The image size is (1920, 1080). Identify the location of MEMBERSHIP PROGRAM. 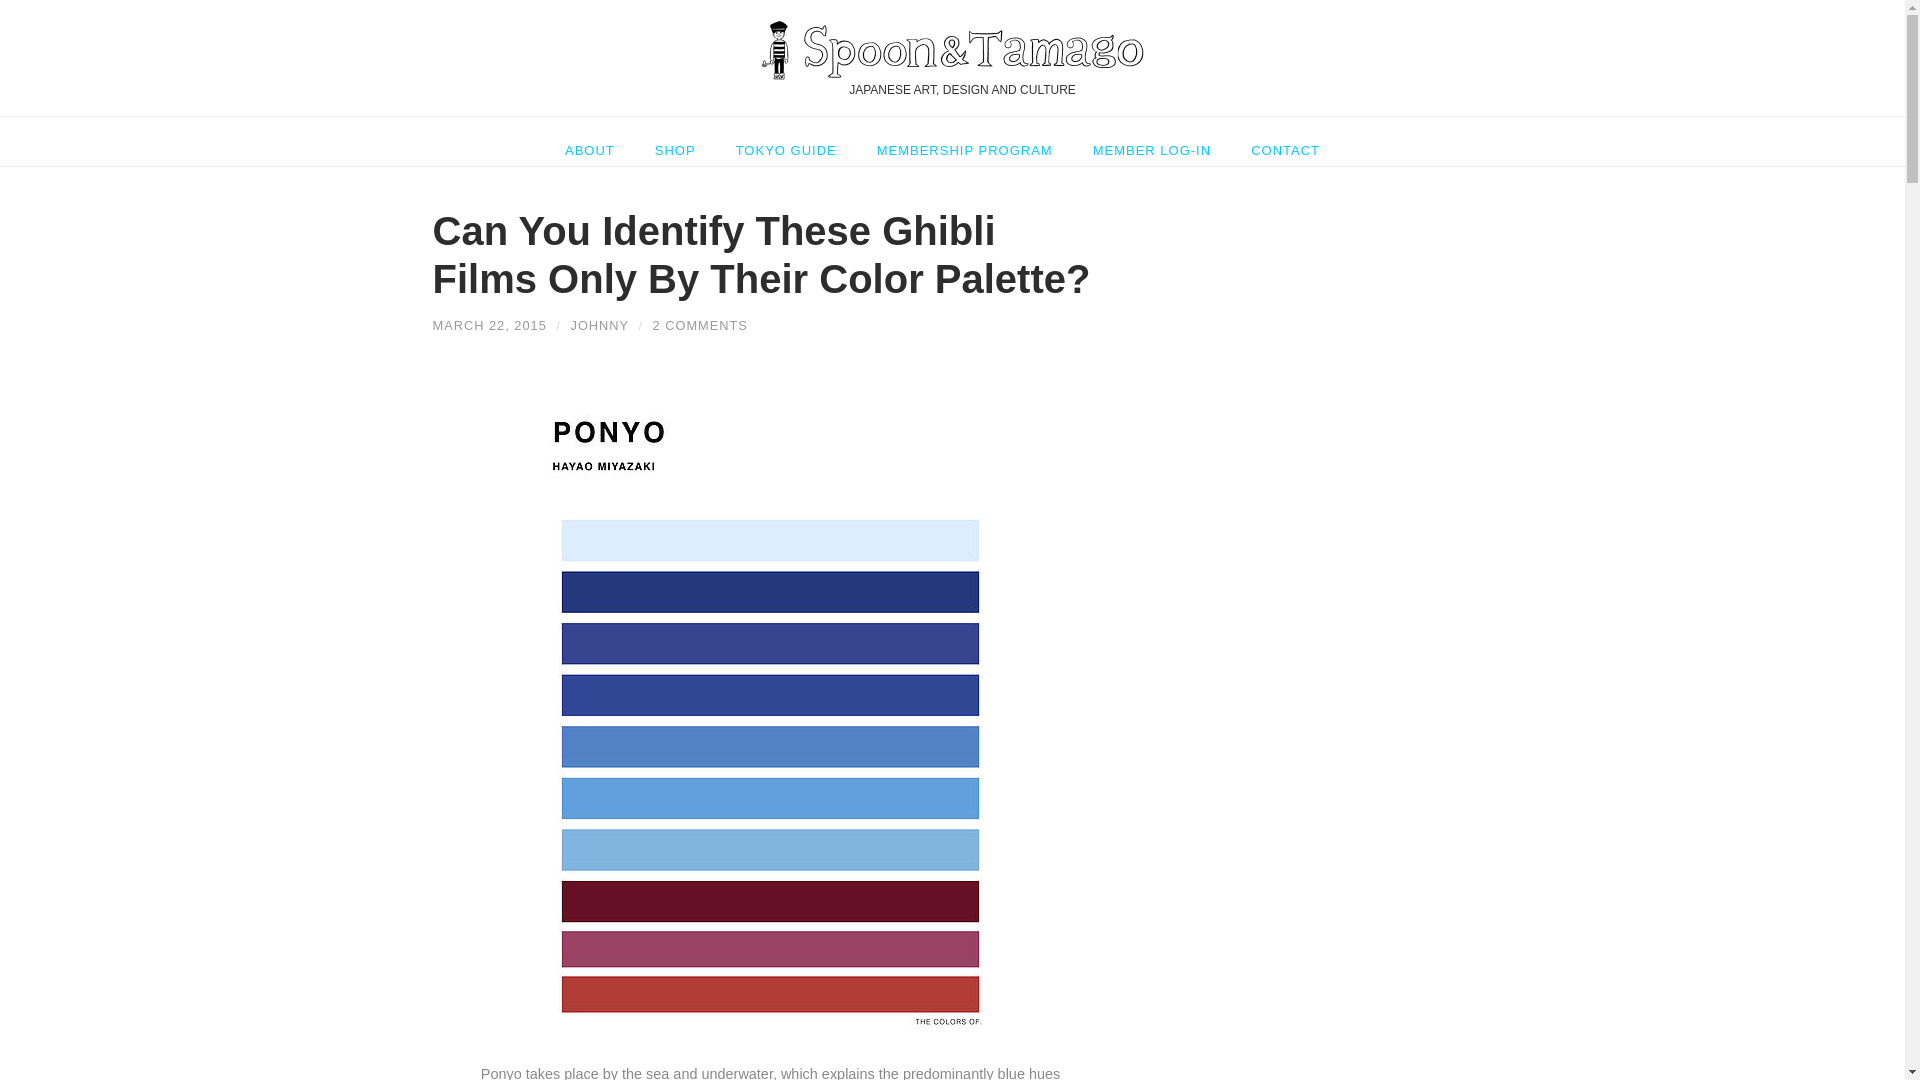
(964, 141).